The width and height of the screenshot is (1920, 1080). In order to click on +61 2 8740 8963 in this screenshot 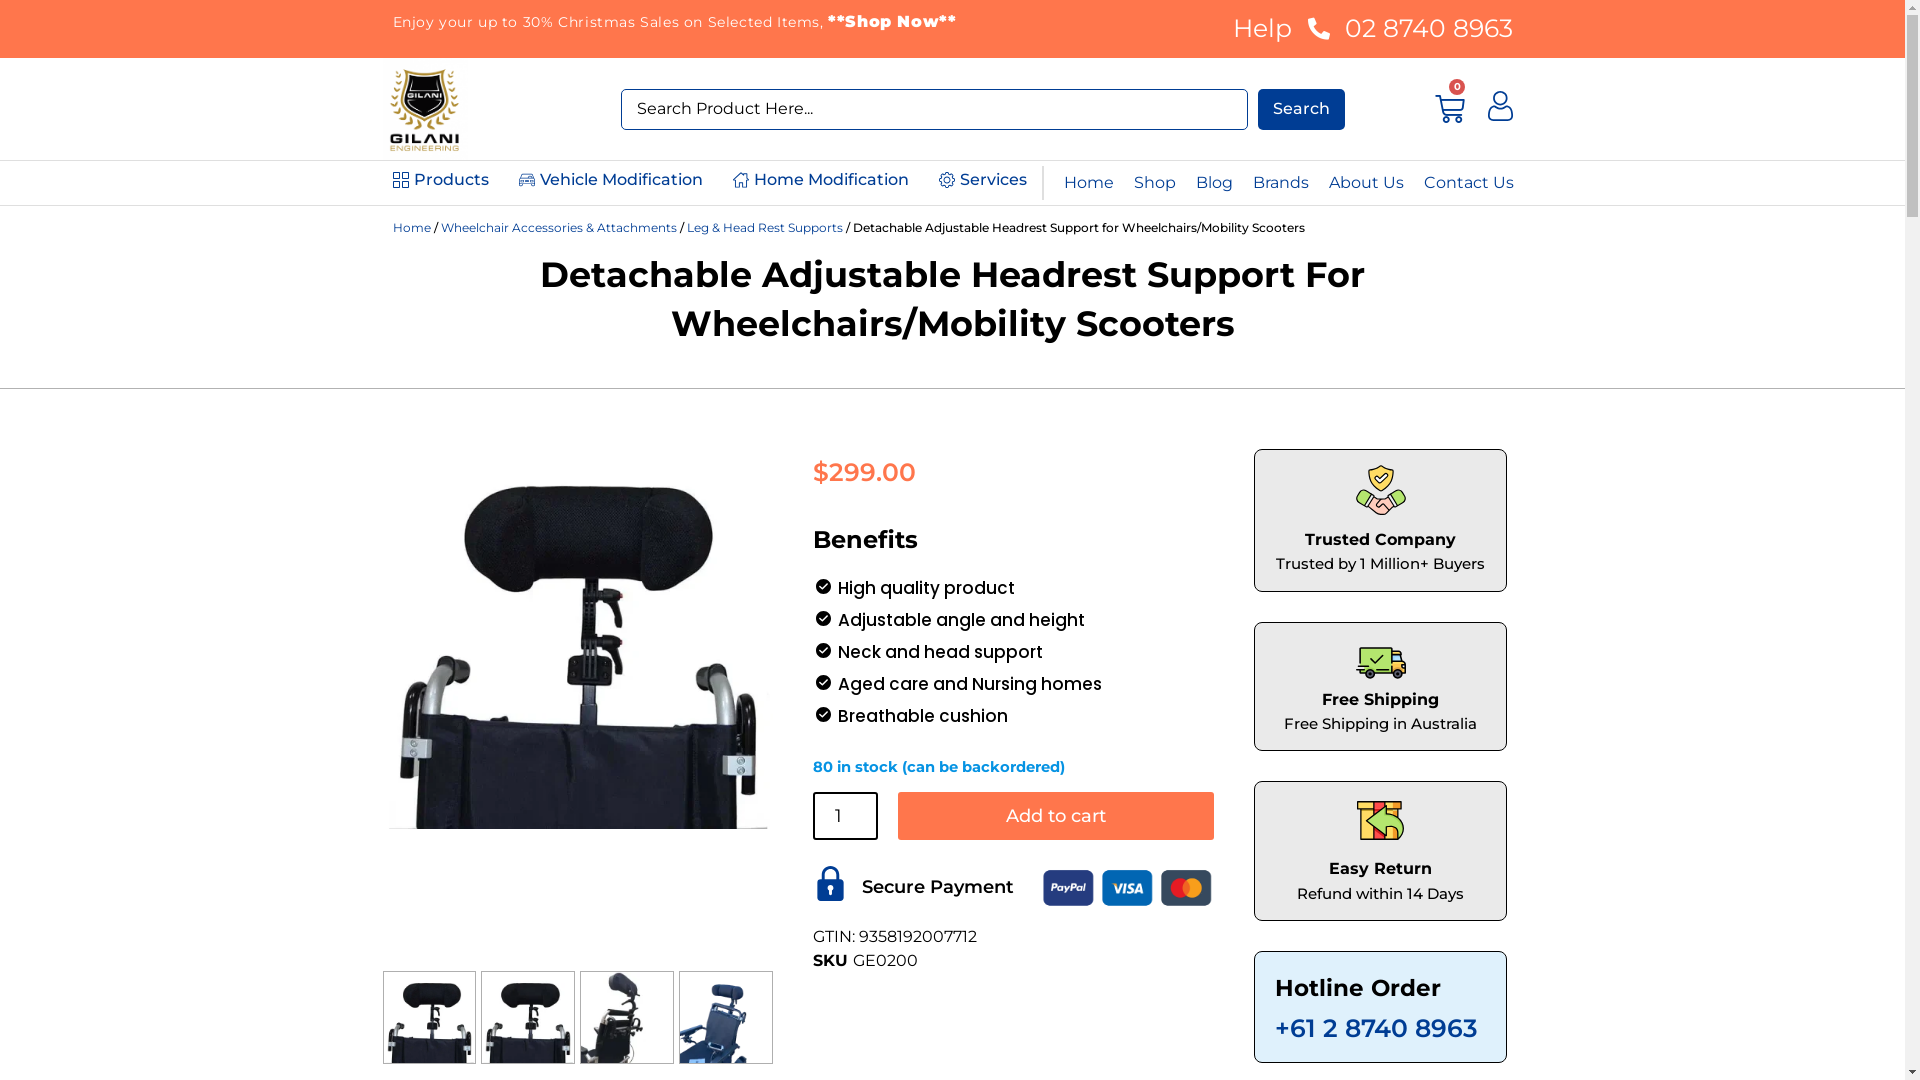, I will do `click(1376, 1028)`.